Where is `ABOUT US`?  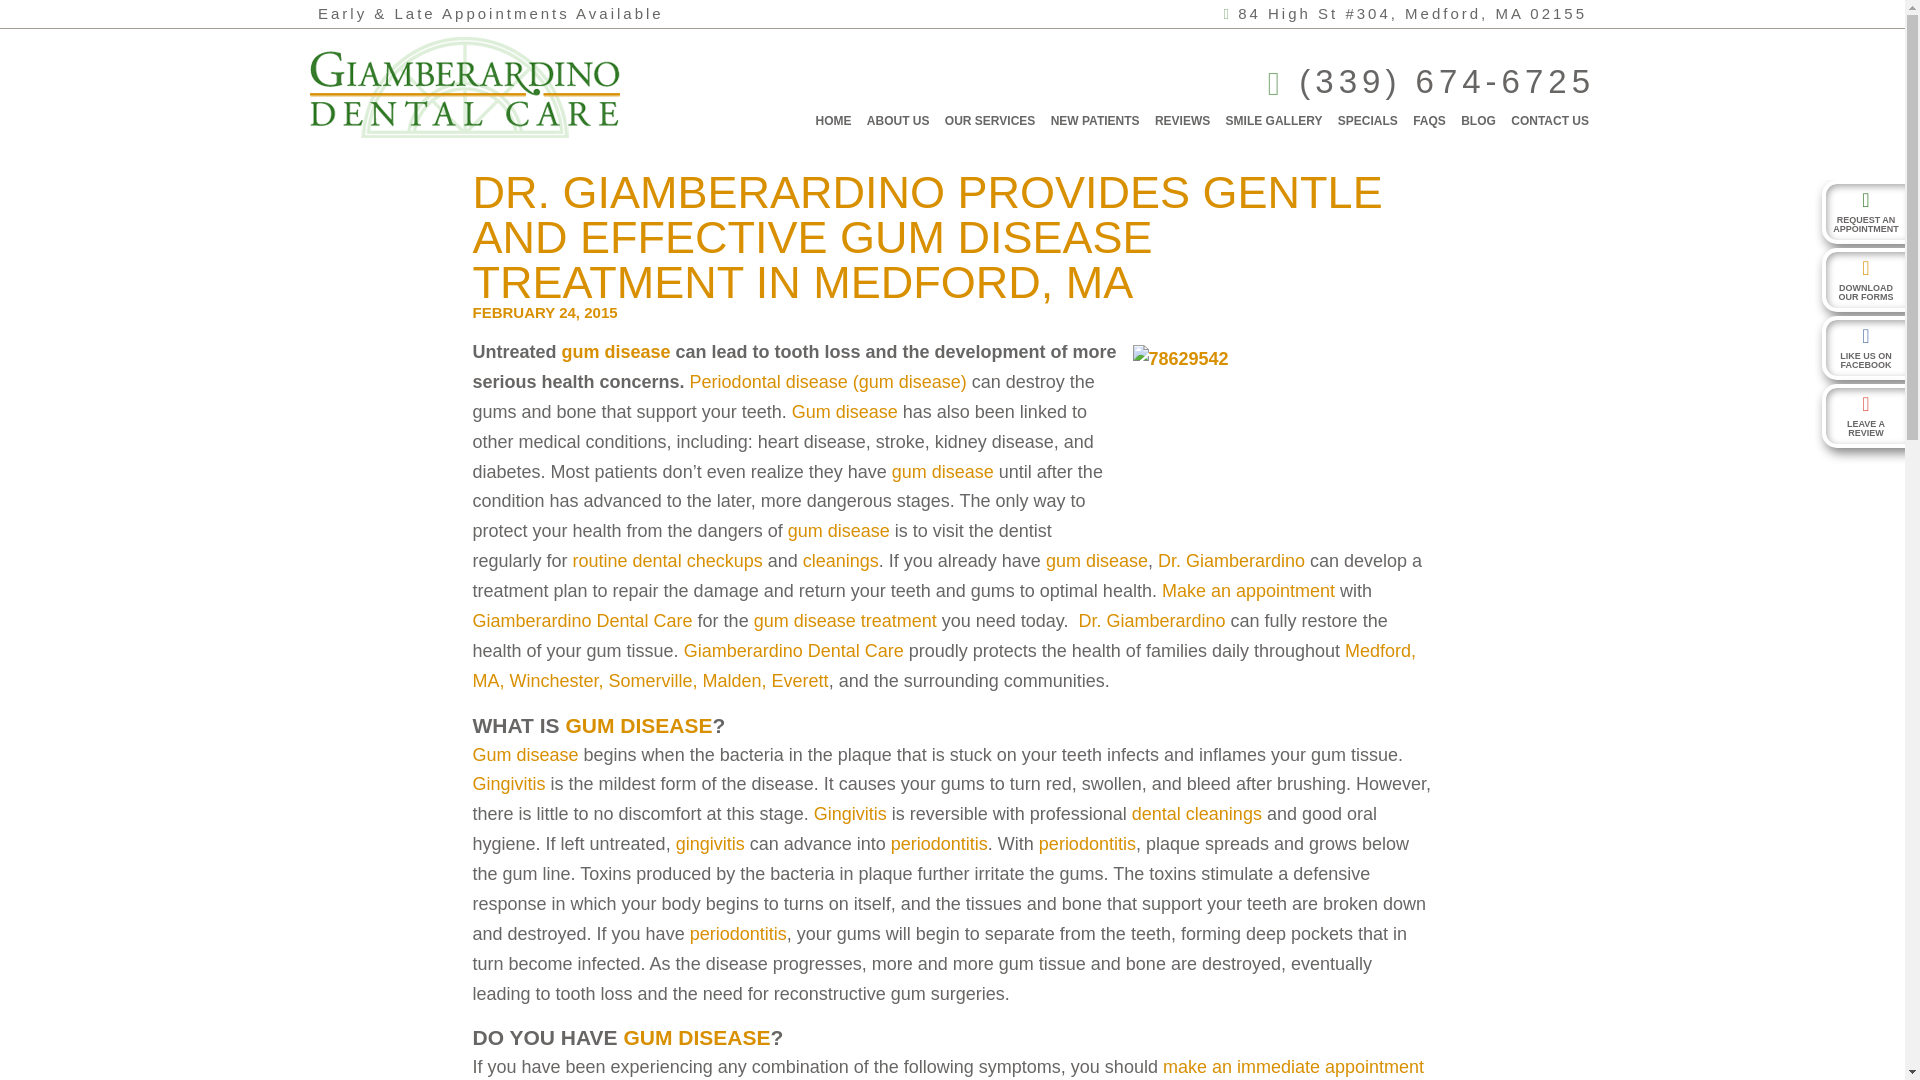
ABOUT US is located at coordinates (898, 120).